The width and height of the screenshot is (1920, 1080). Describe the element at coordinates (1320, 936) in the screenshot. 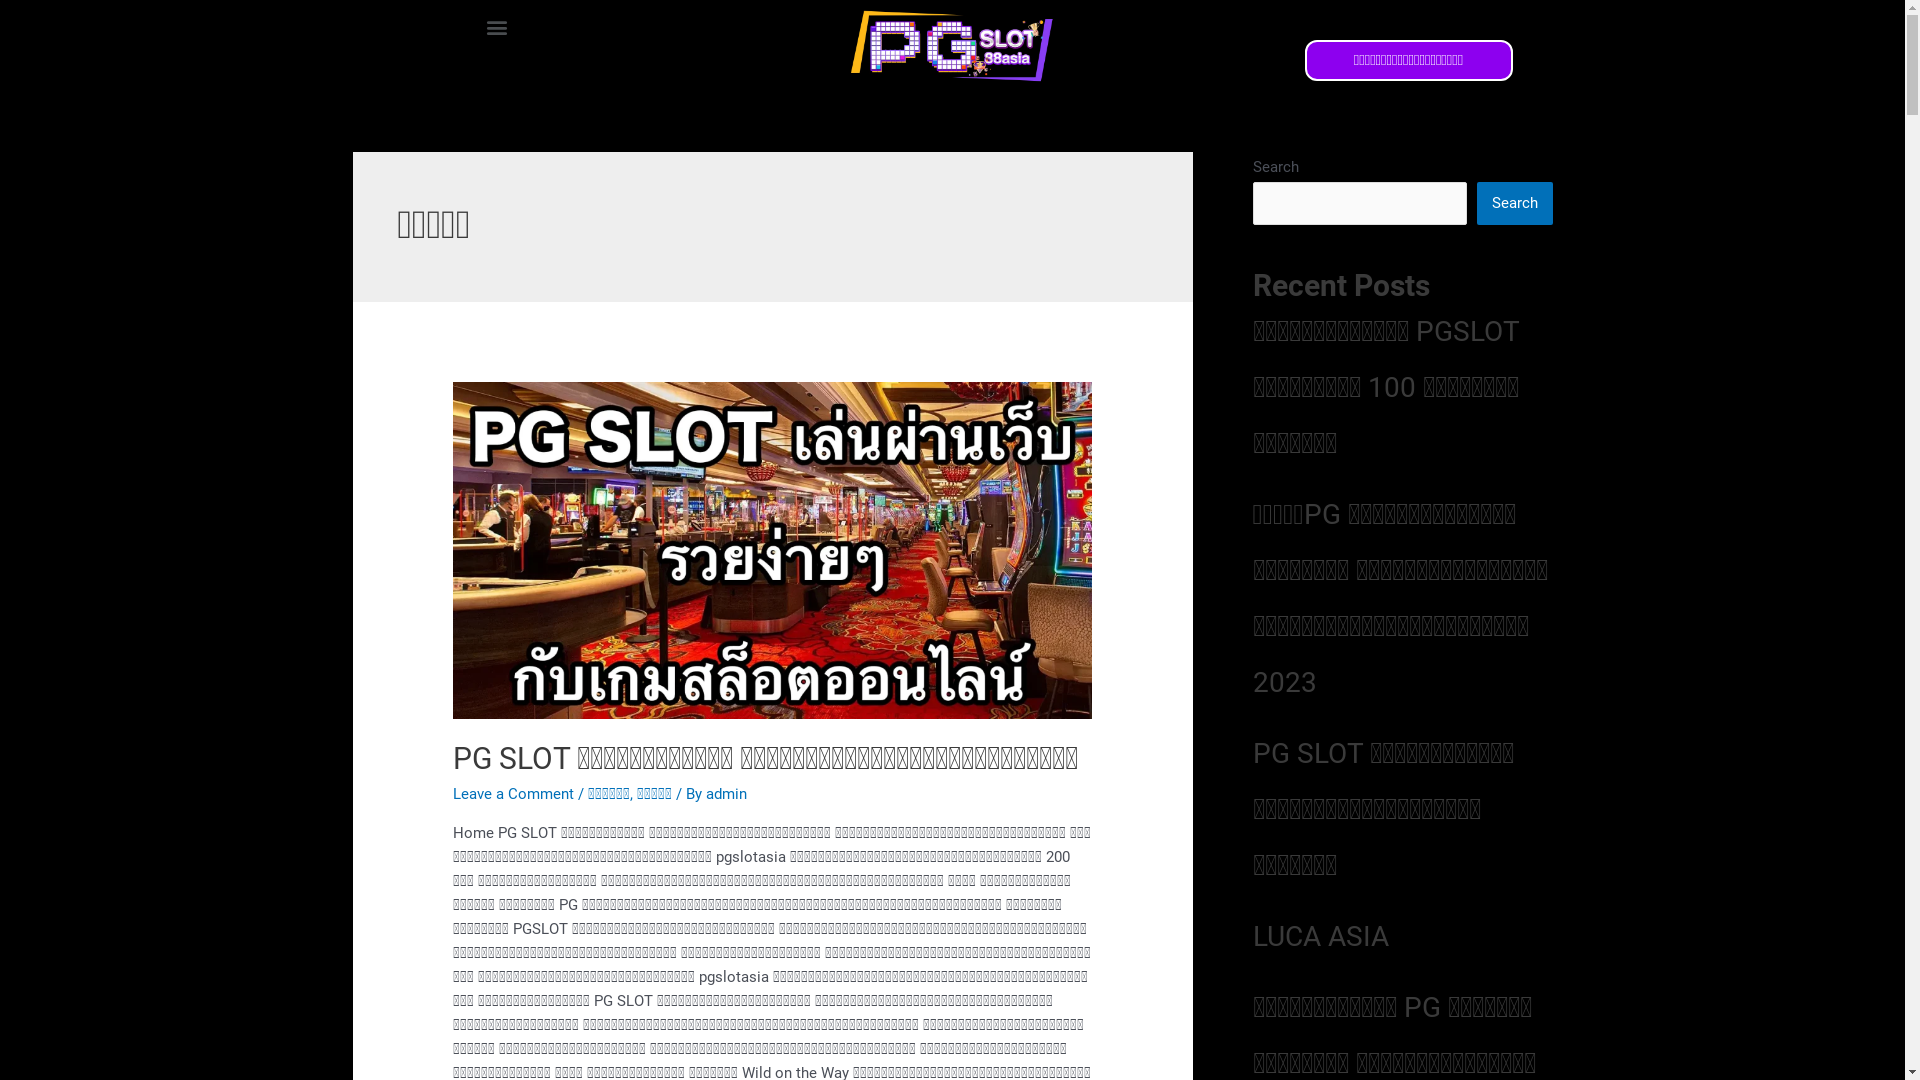

I see `LUCA ASIA` at that location.